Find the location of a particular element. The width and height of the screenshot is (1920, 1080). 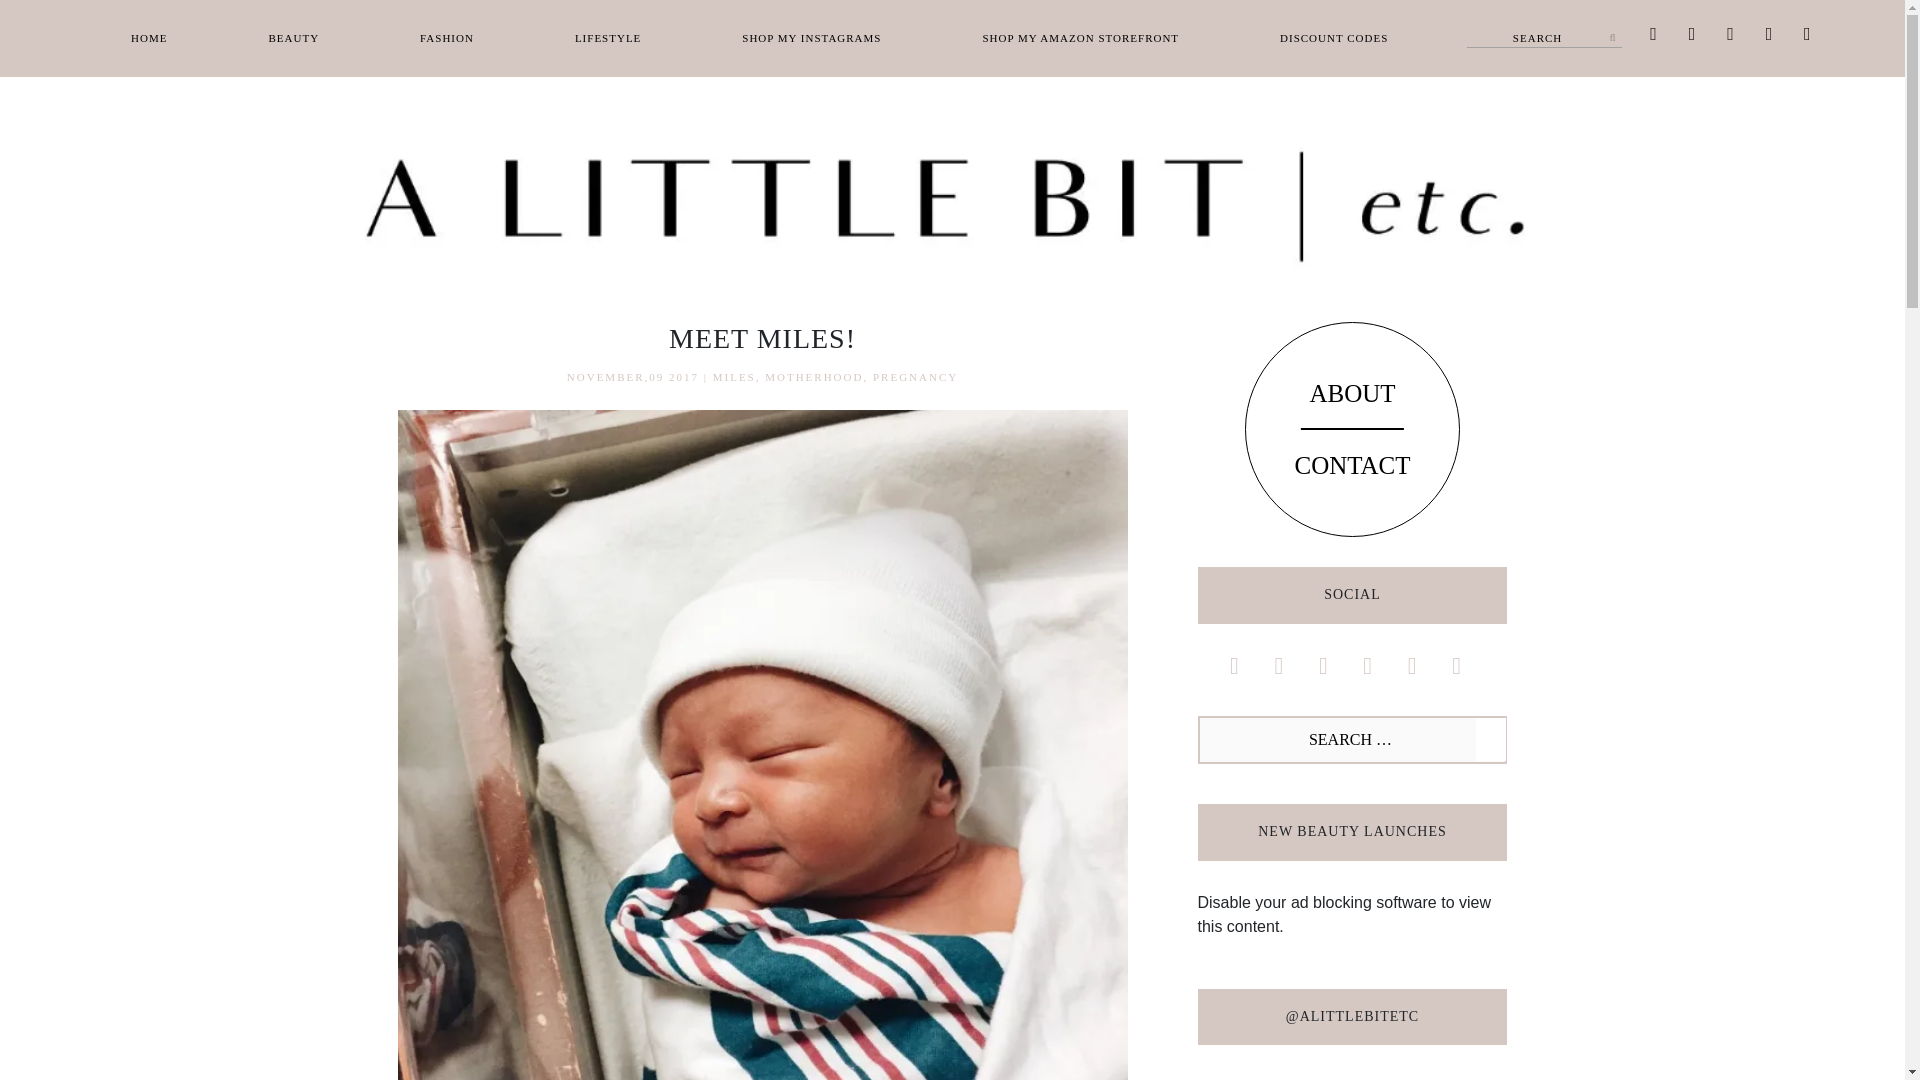

Default Label is located at coordinates (1806, 32).